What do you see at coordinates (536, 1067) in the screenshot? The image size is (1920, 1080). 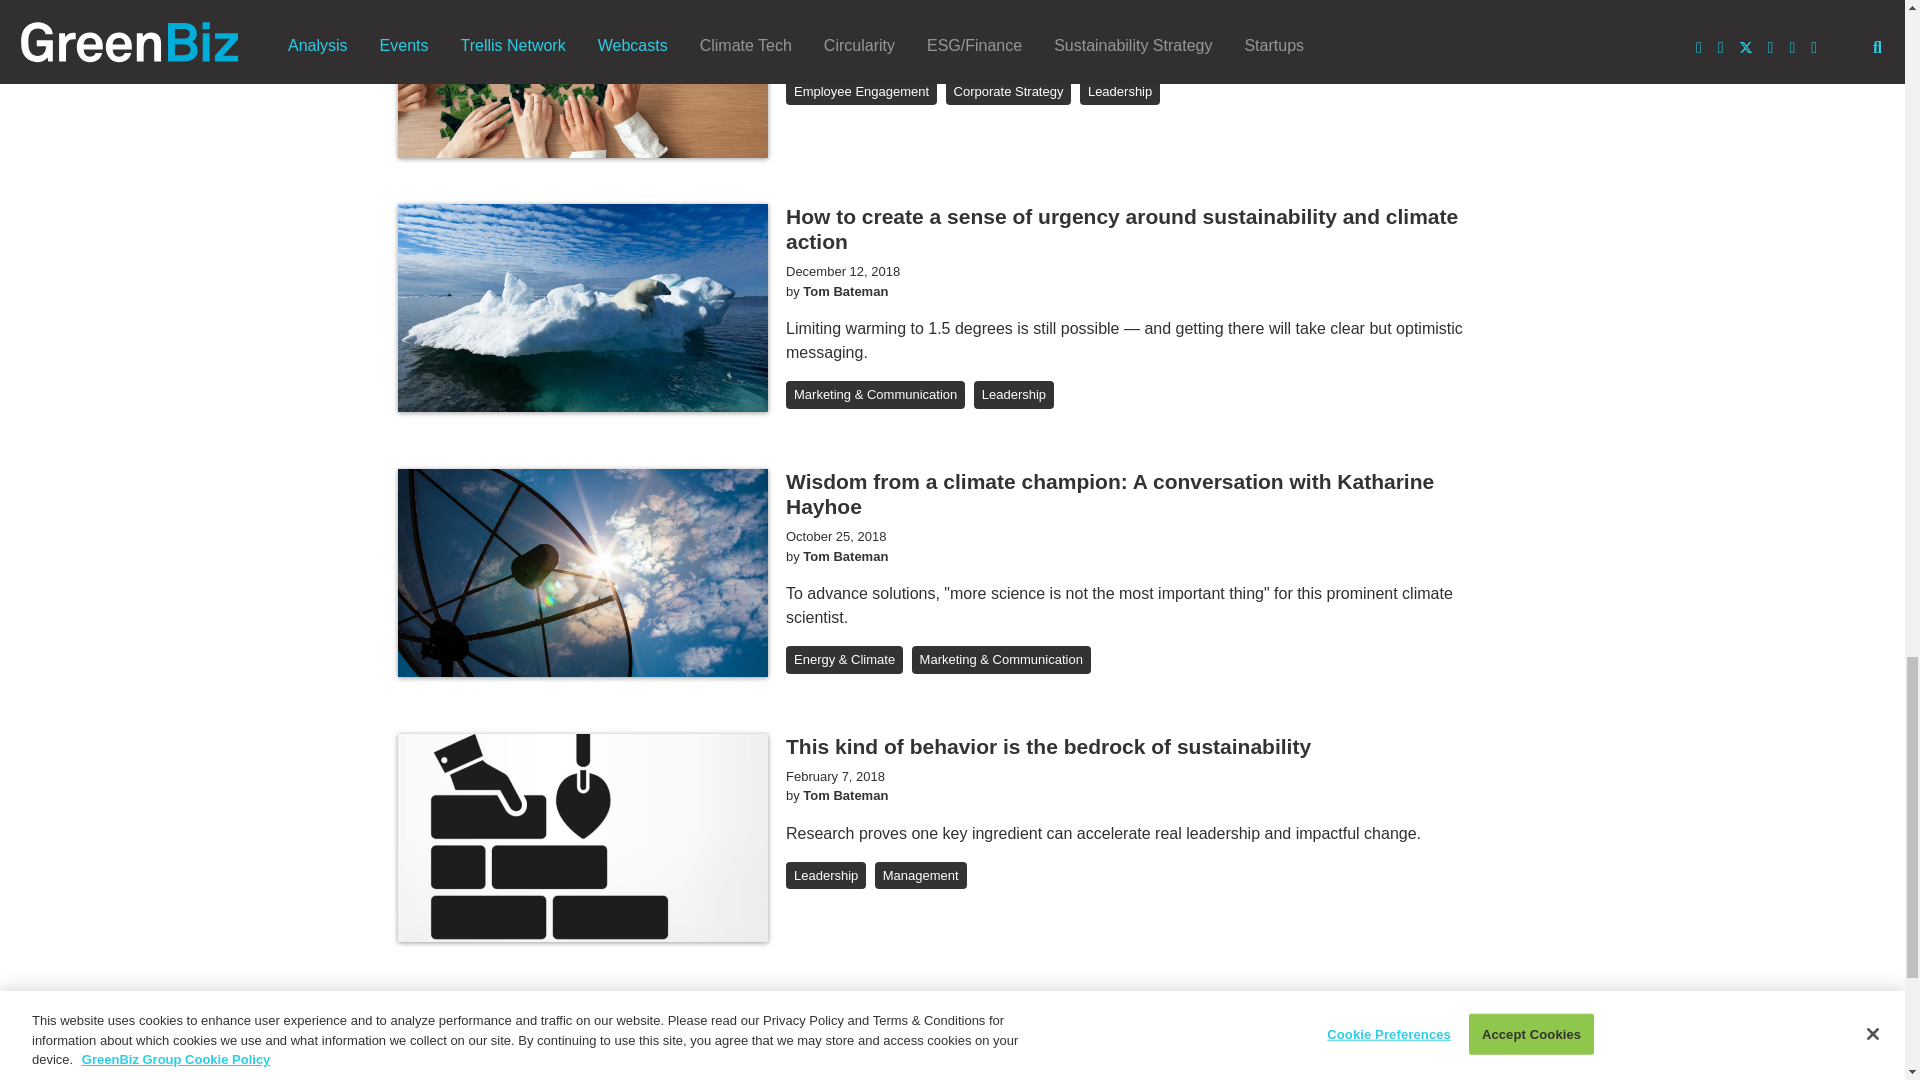 I see `About GreenBiz Group` at bounding box center [536, 1067].